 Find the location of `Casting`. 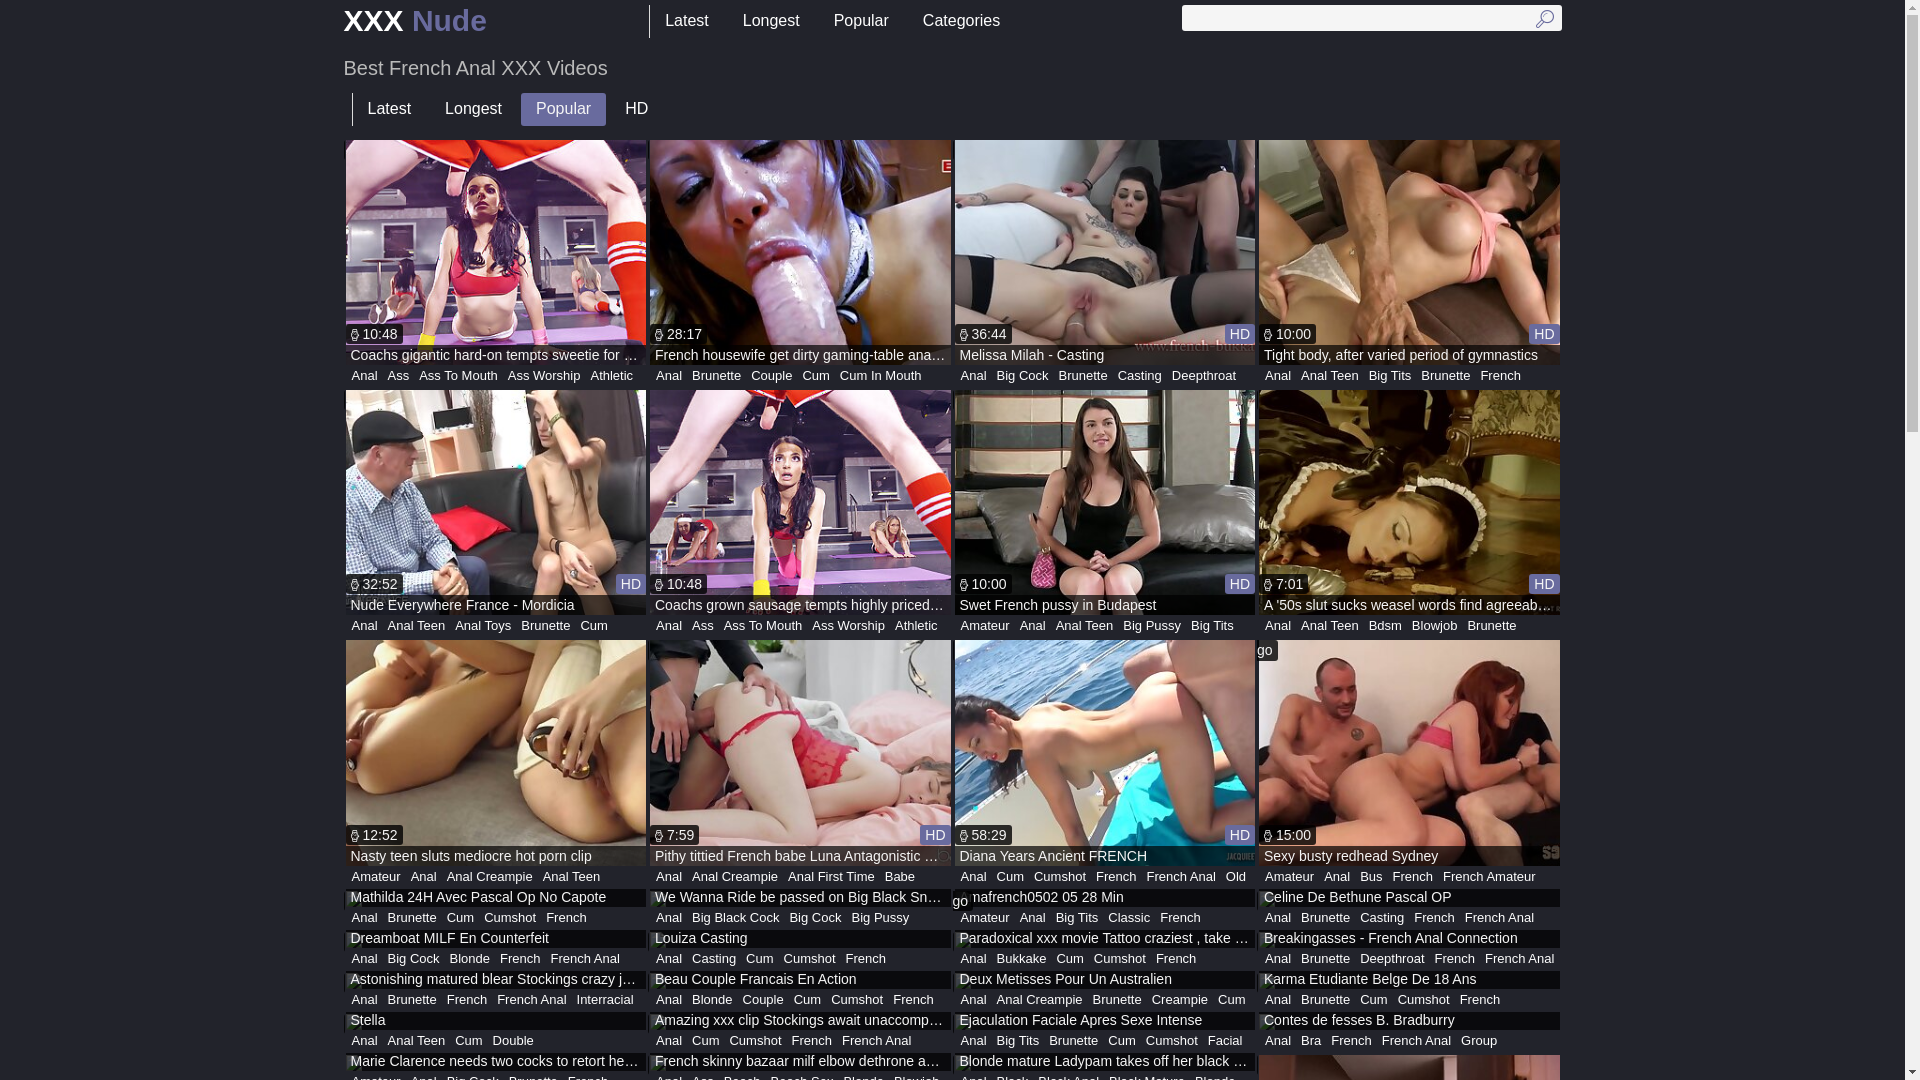

Casting is located at coordinates (1140, 376).